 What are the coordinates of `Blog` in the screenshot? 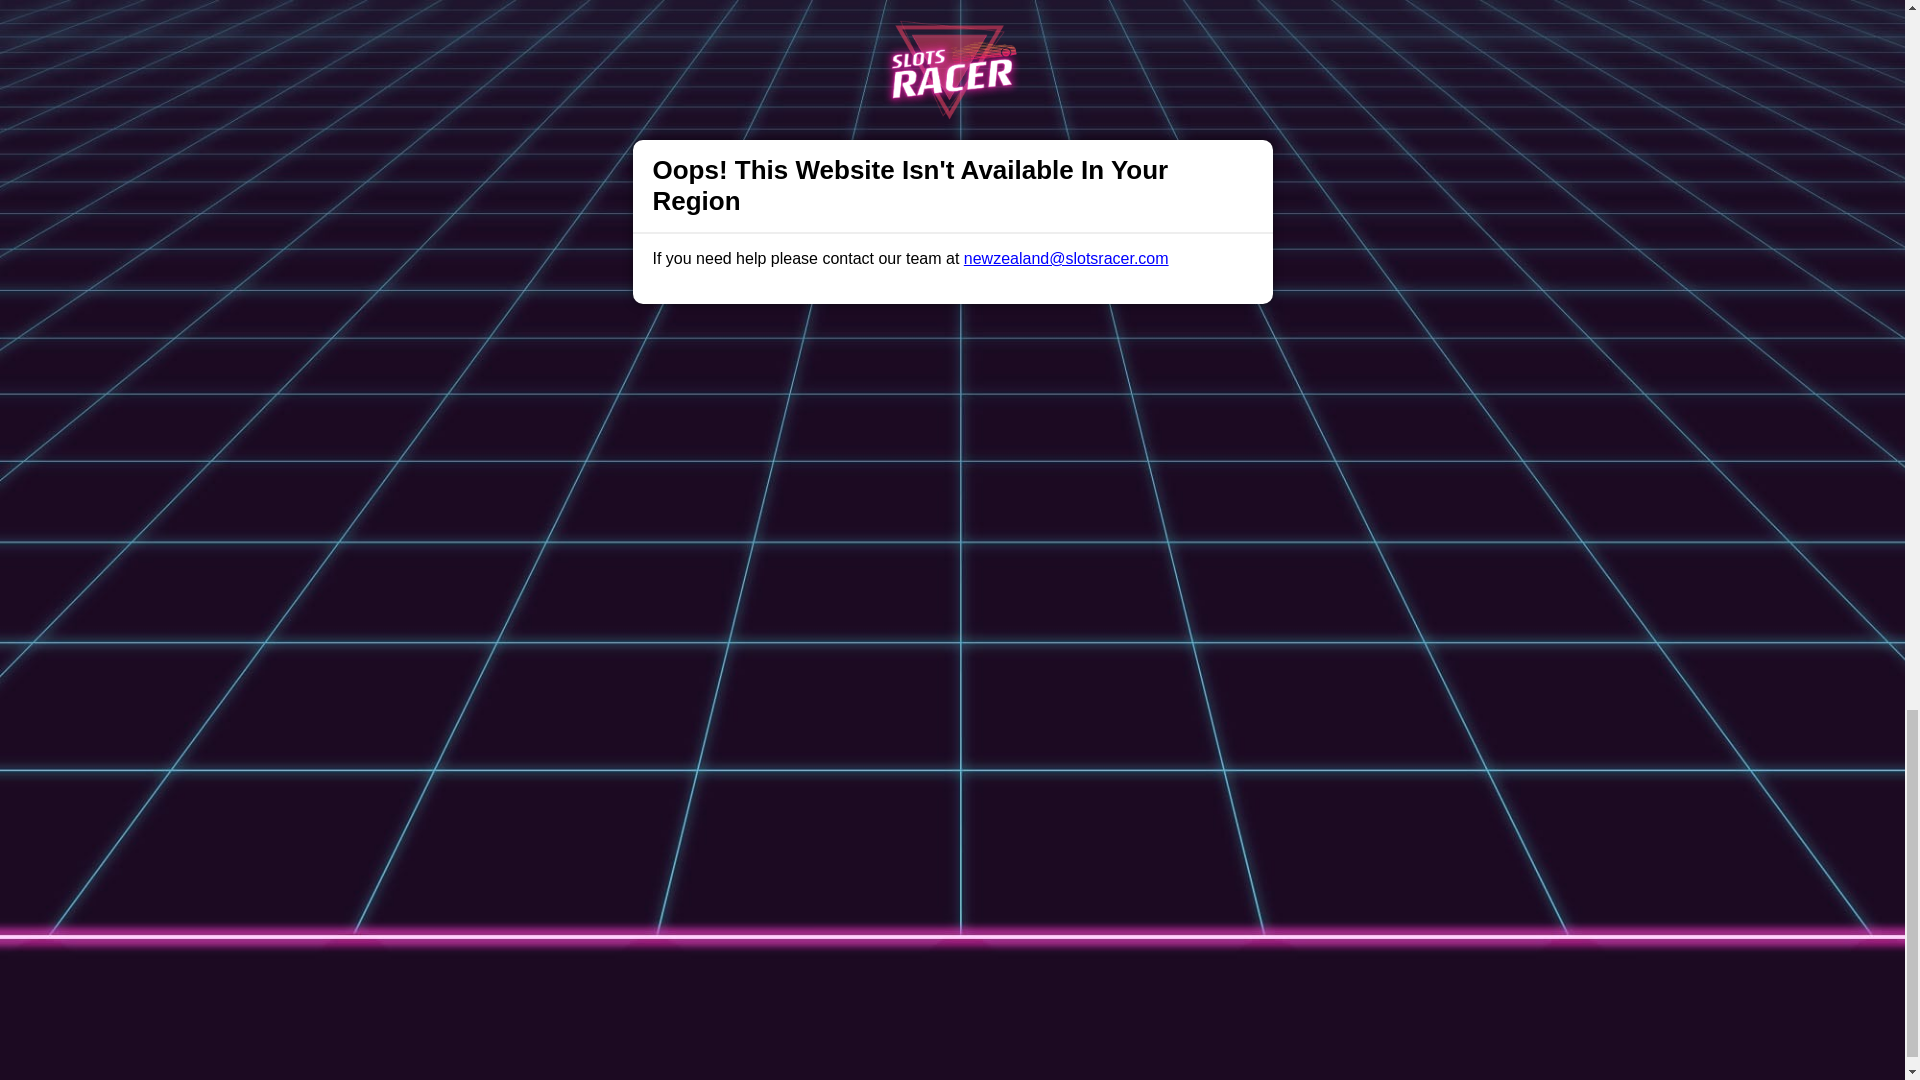 It's located at (974, 687).